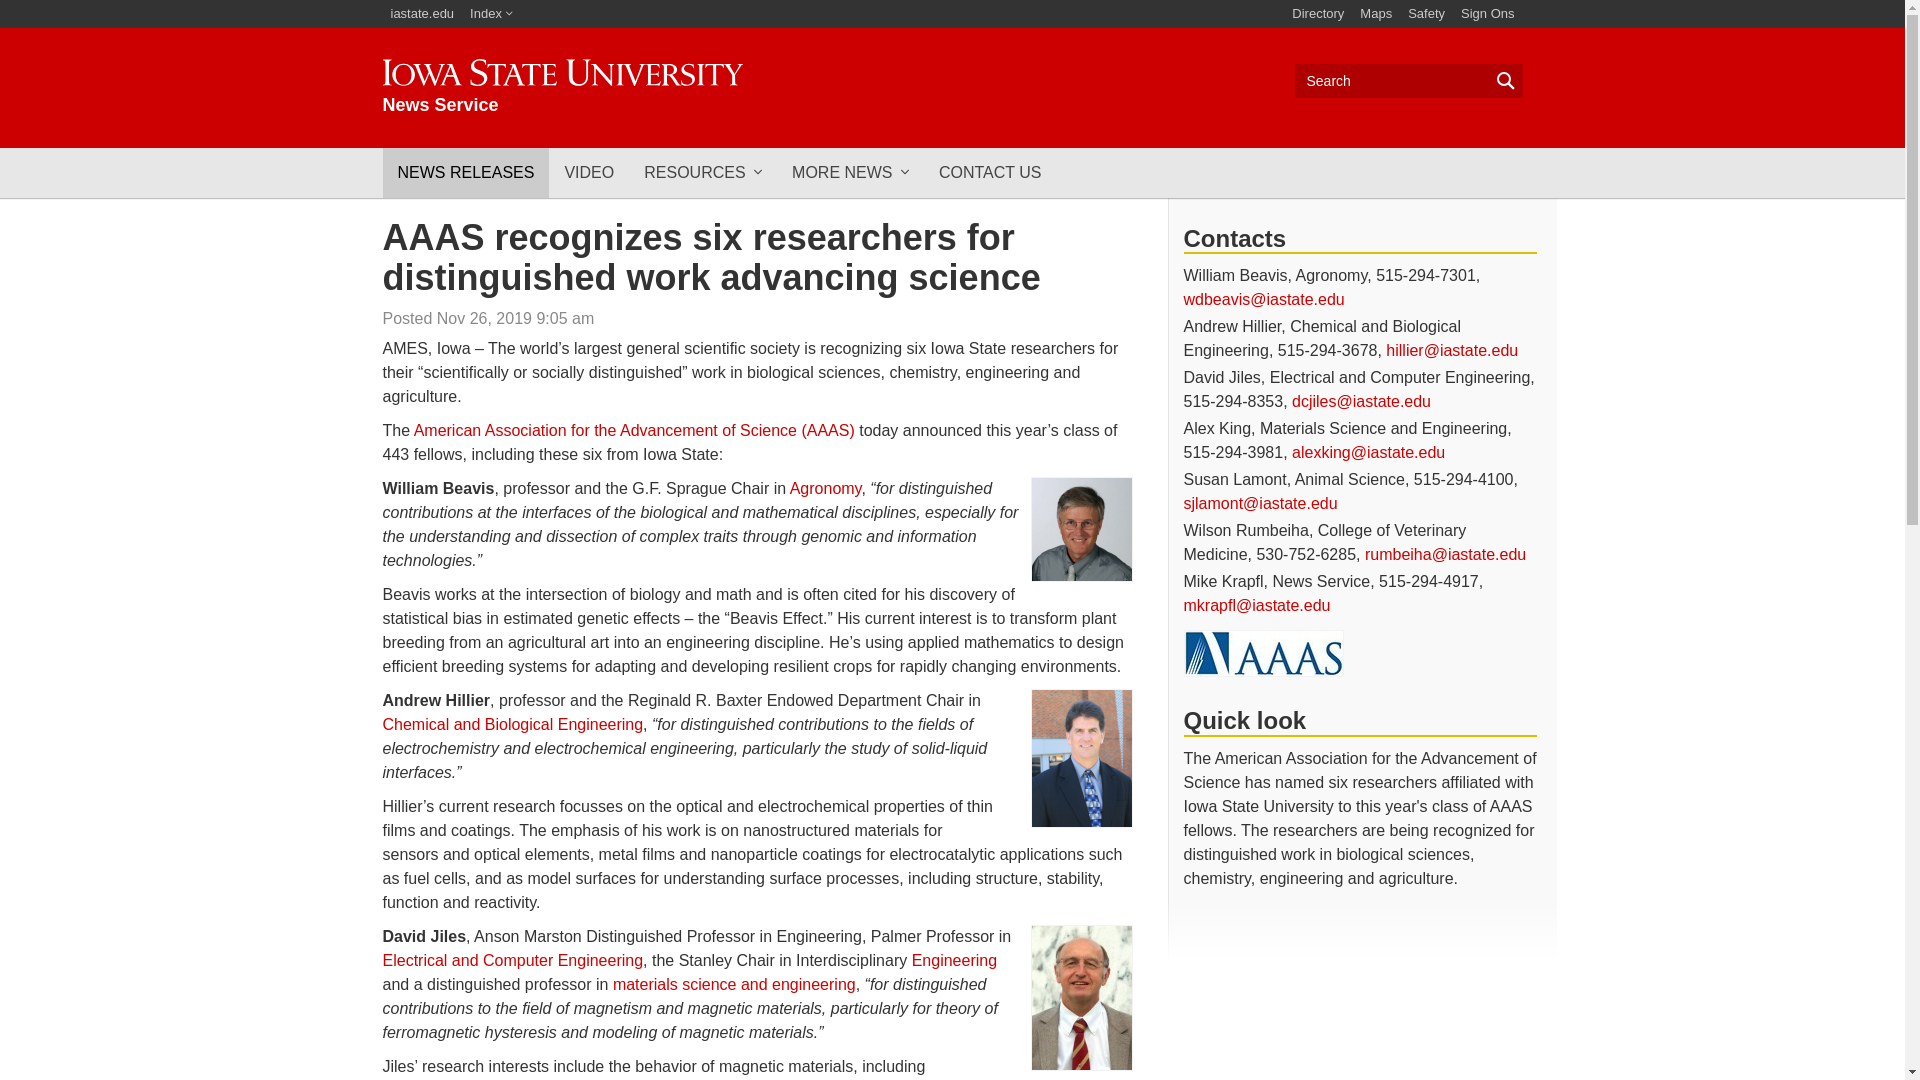 This screenshot has height=1080, width=1920. Describe the element at coordinates (562, 87) in the screenshot. I see `Index` at that location.